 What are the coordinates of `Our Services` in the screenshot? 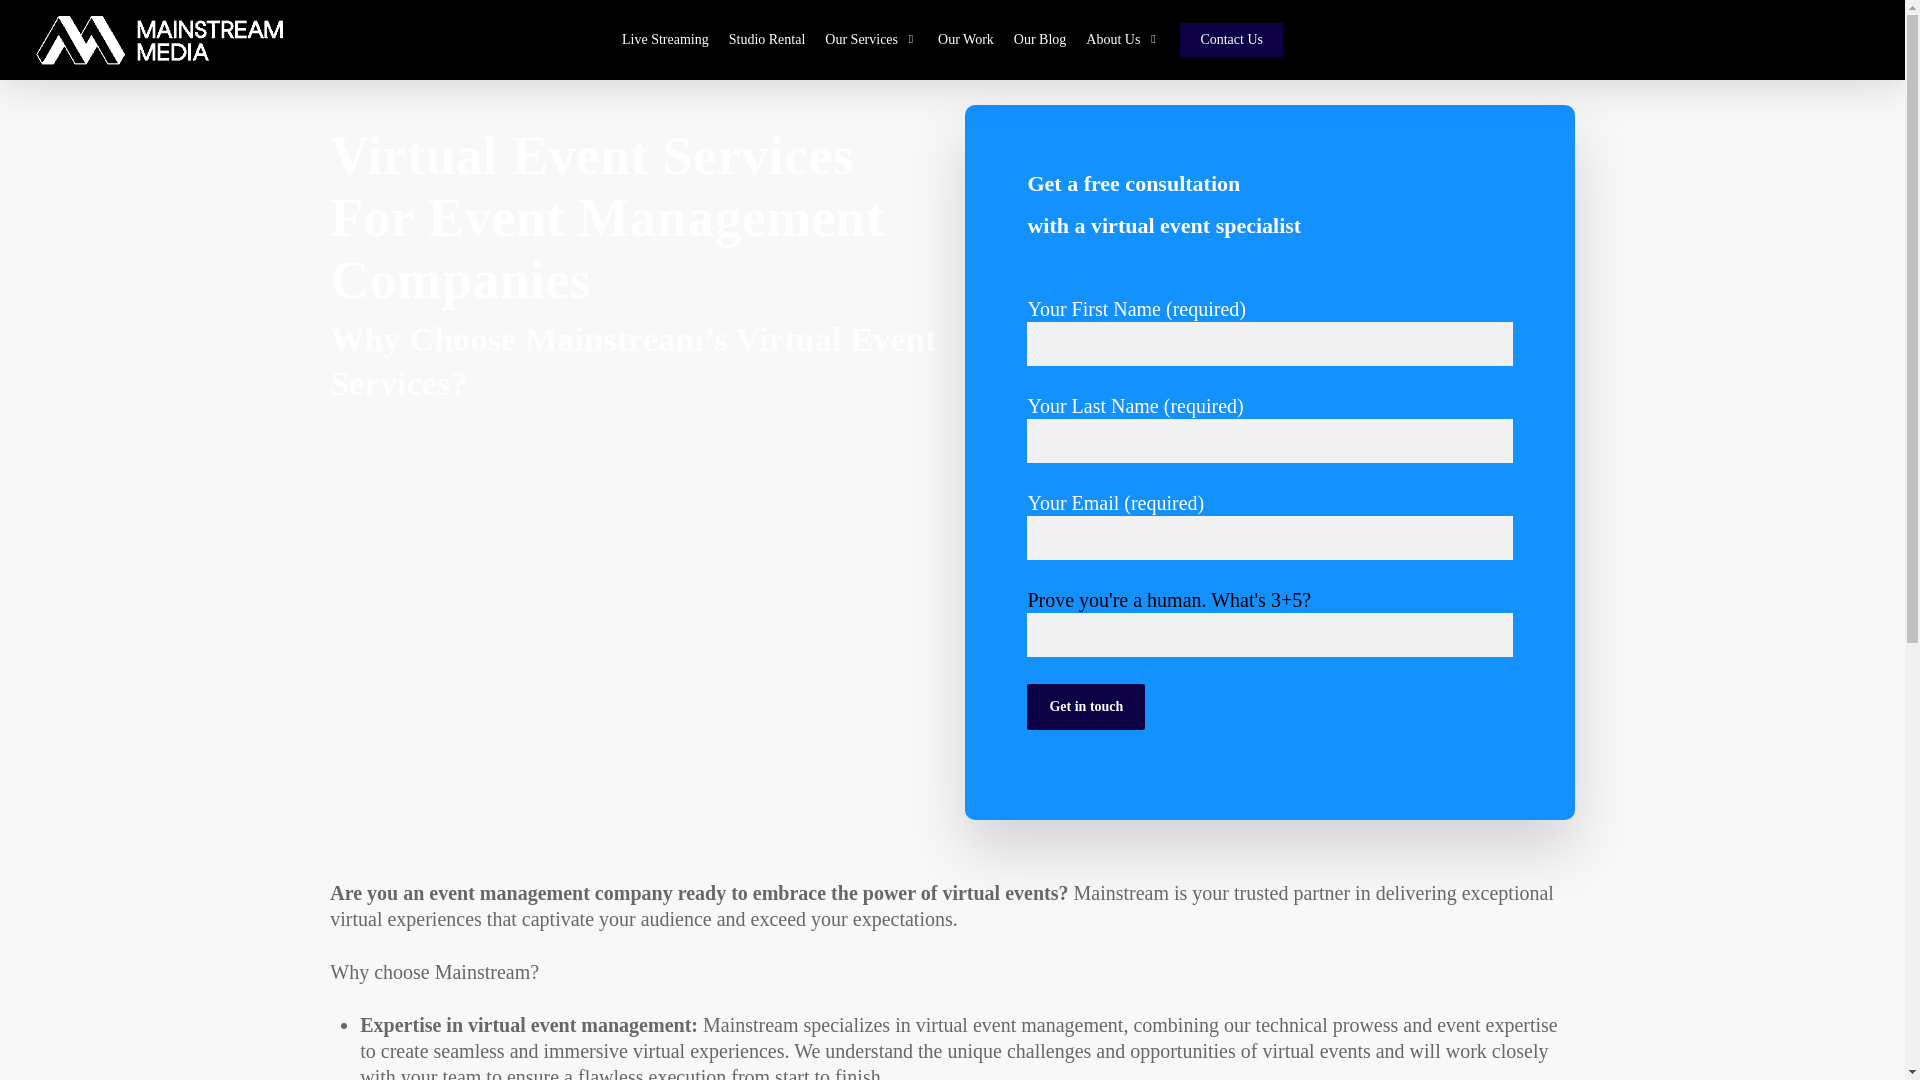 It's located at (870, 40).